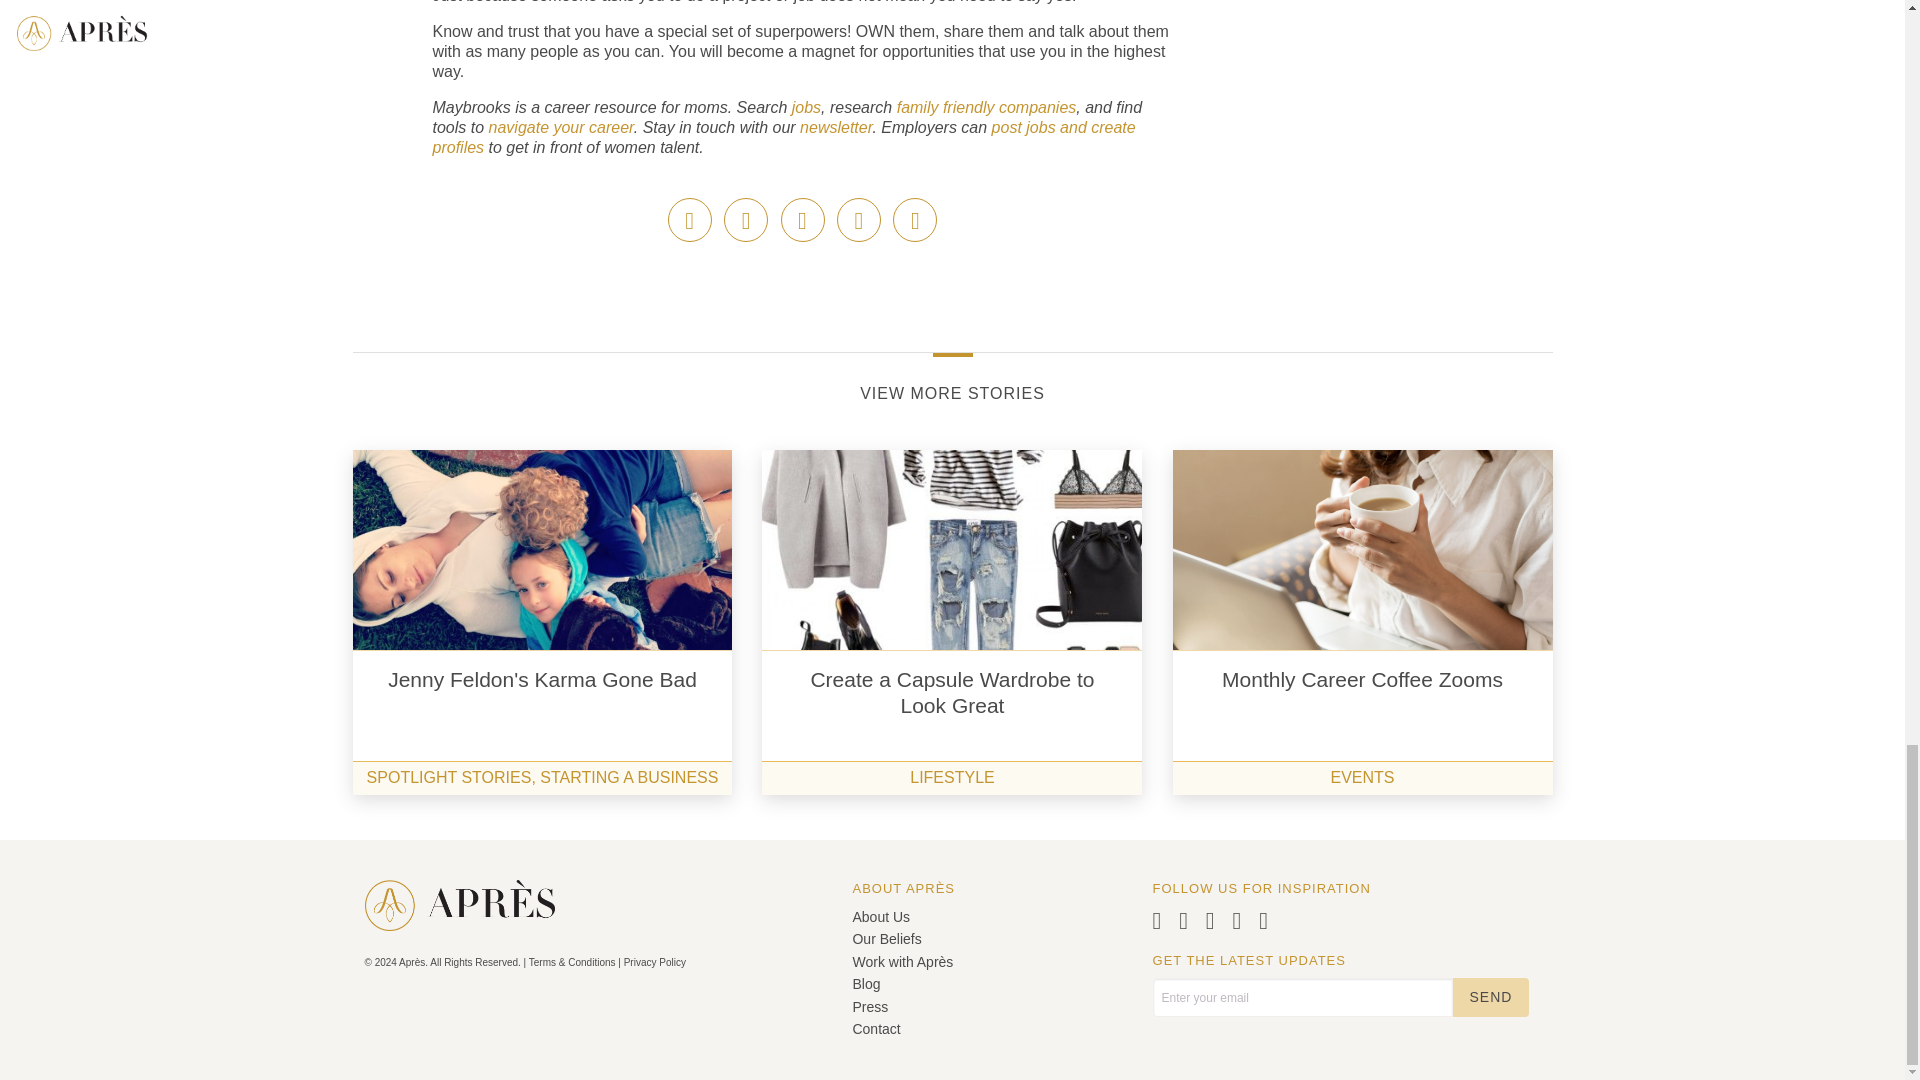 This screenshot has width=1920, height=1080. Describe the element at coordinates (806, 107) in the screenshot. I see `jobs` at that location.